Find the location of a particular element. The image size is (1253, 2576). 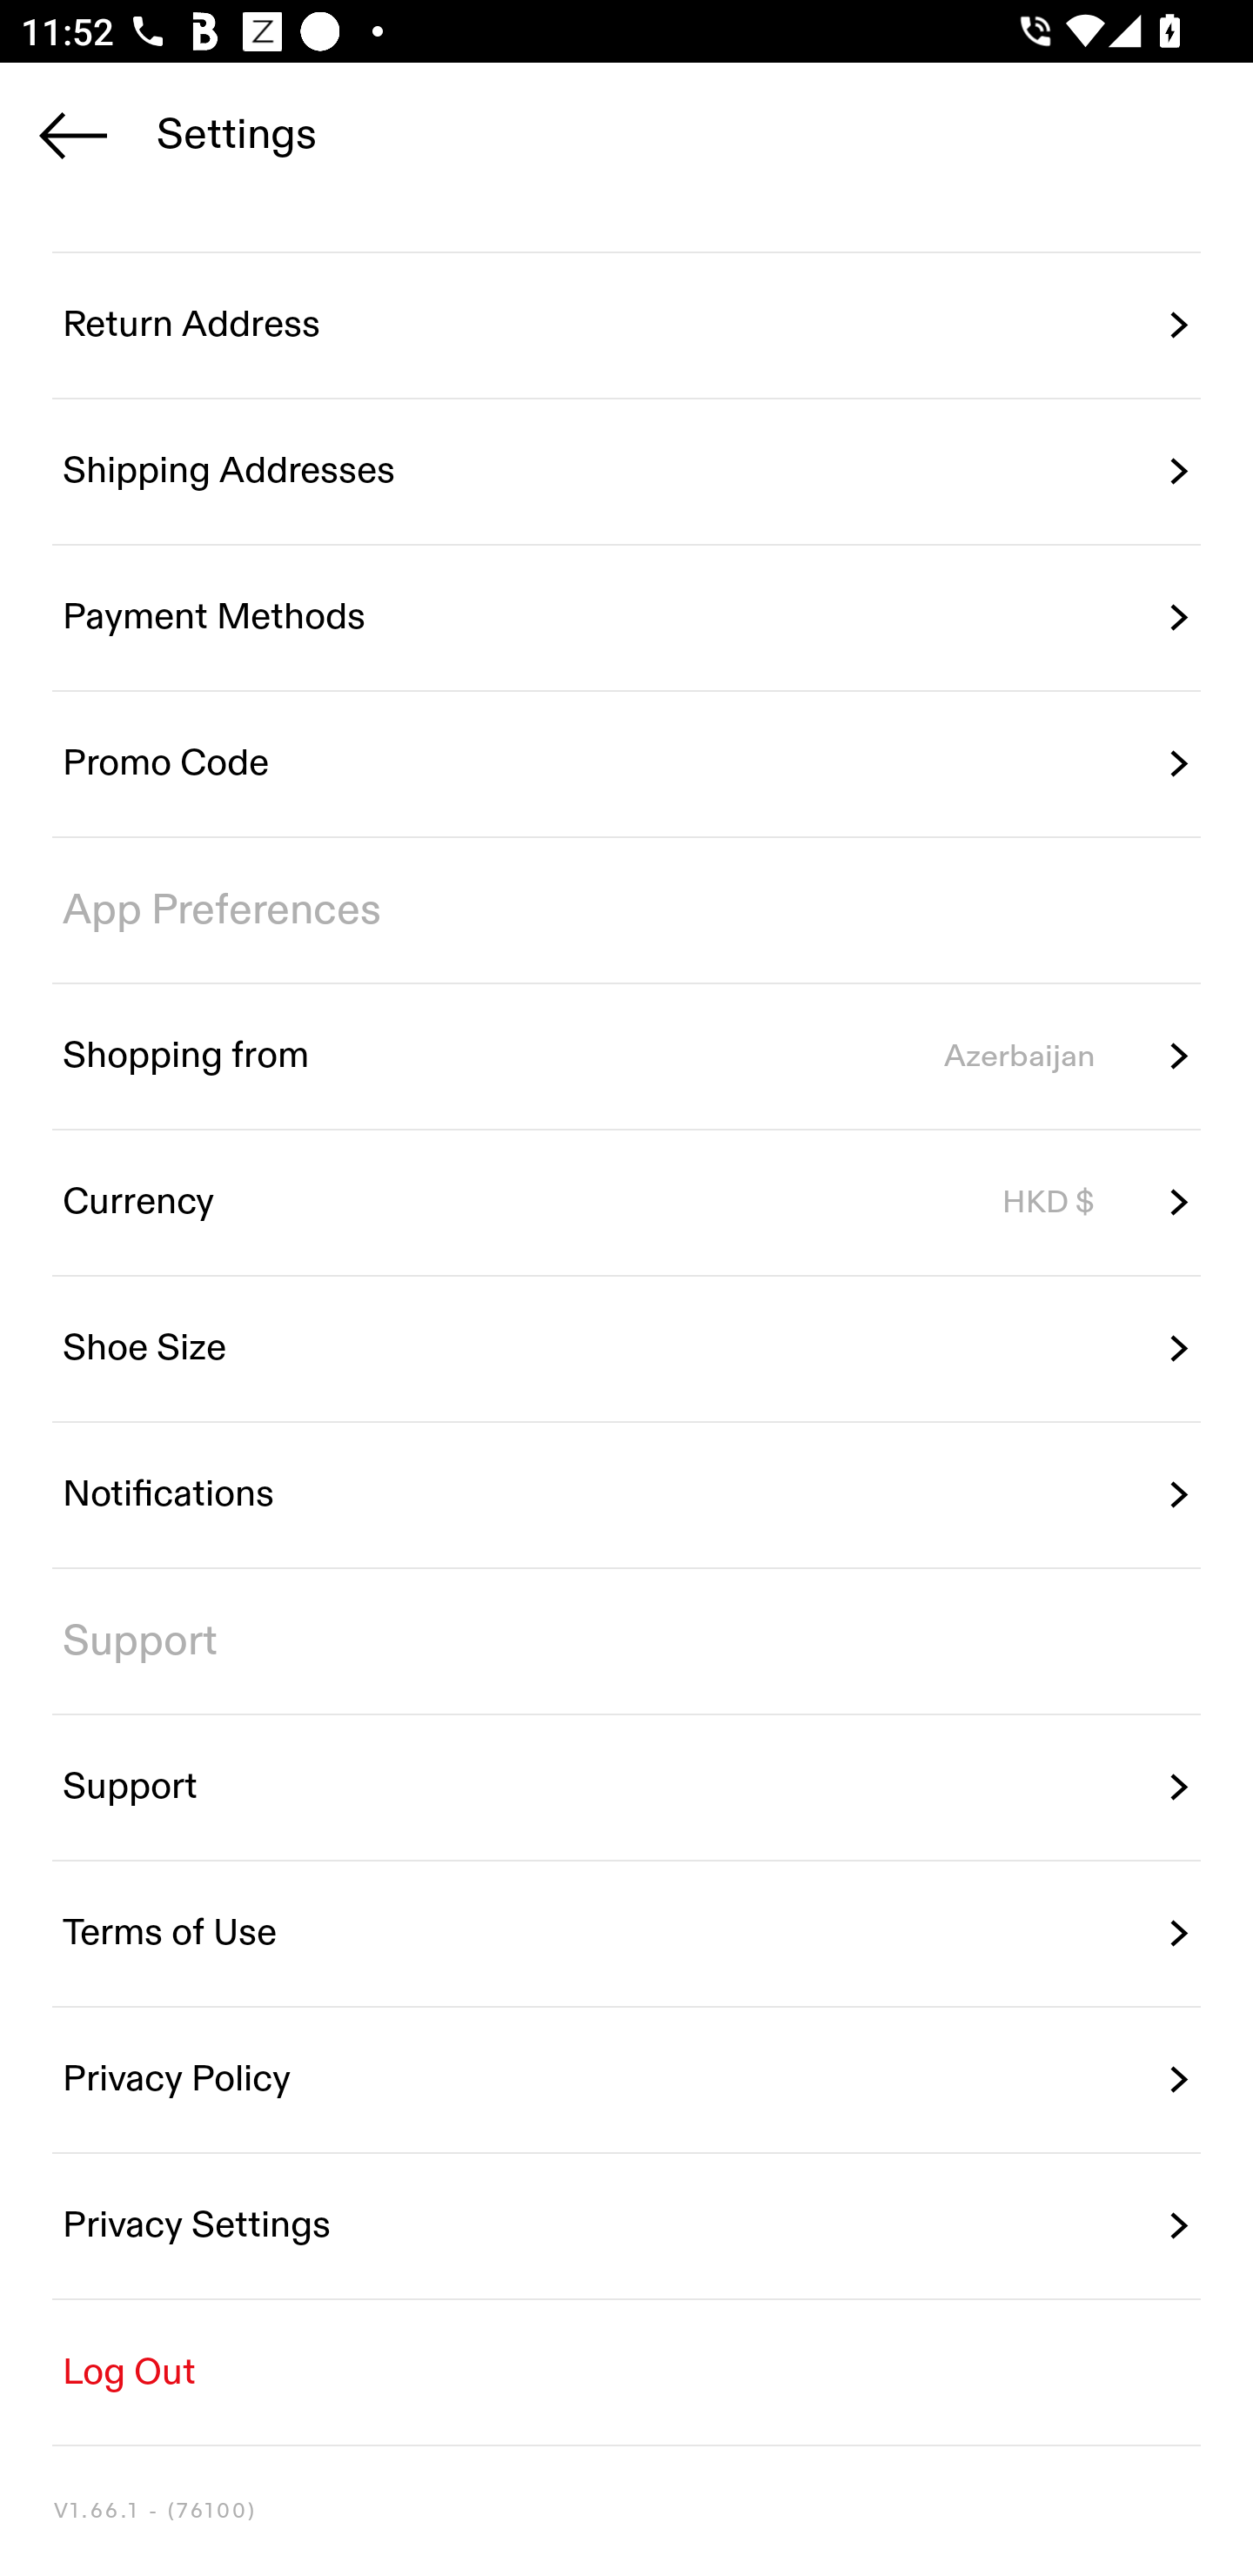

Promo Code is located at coordinates (626, 764).